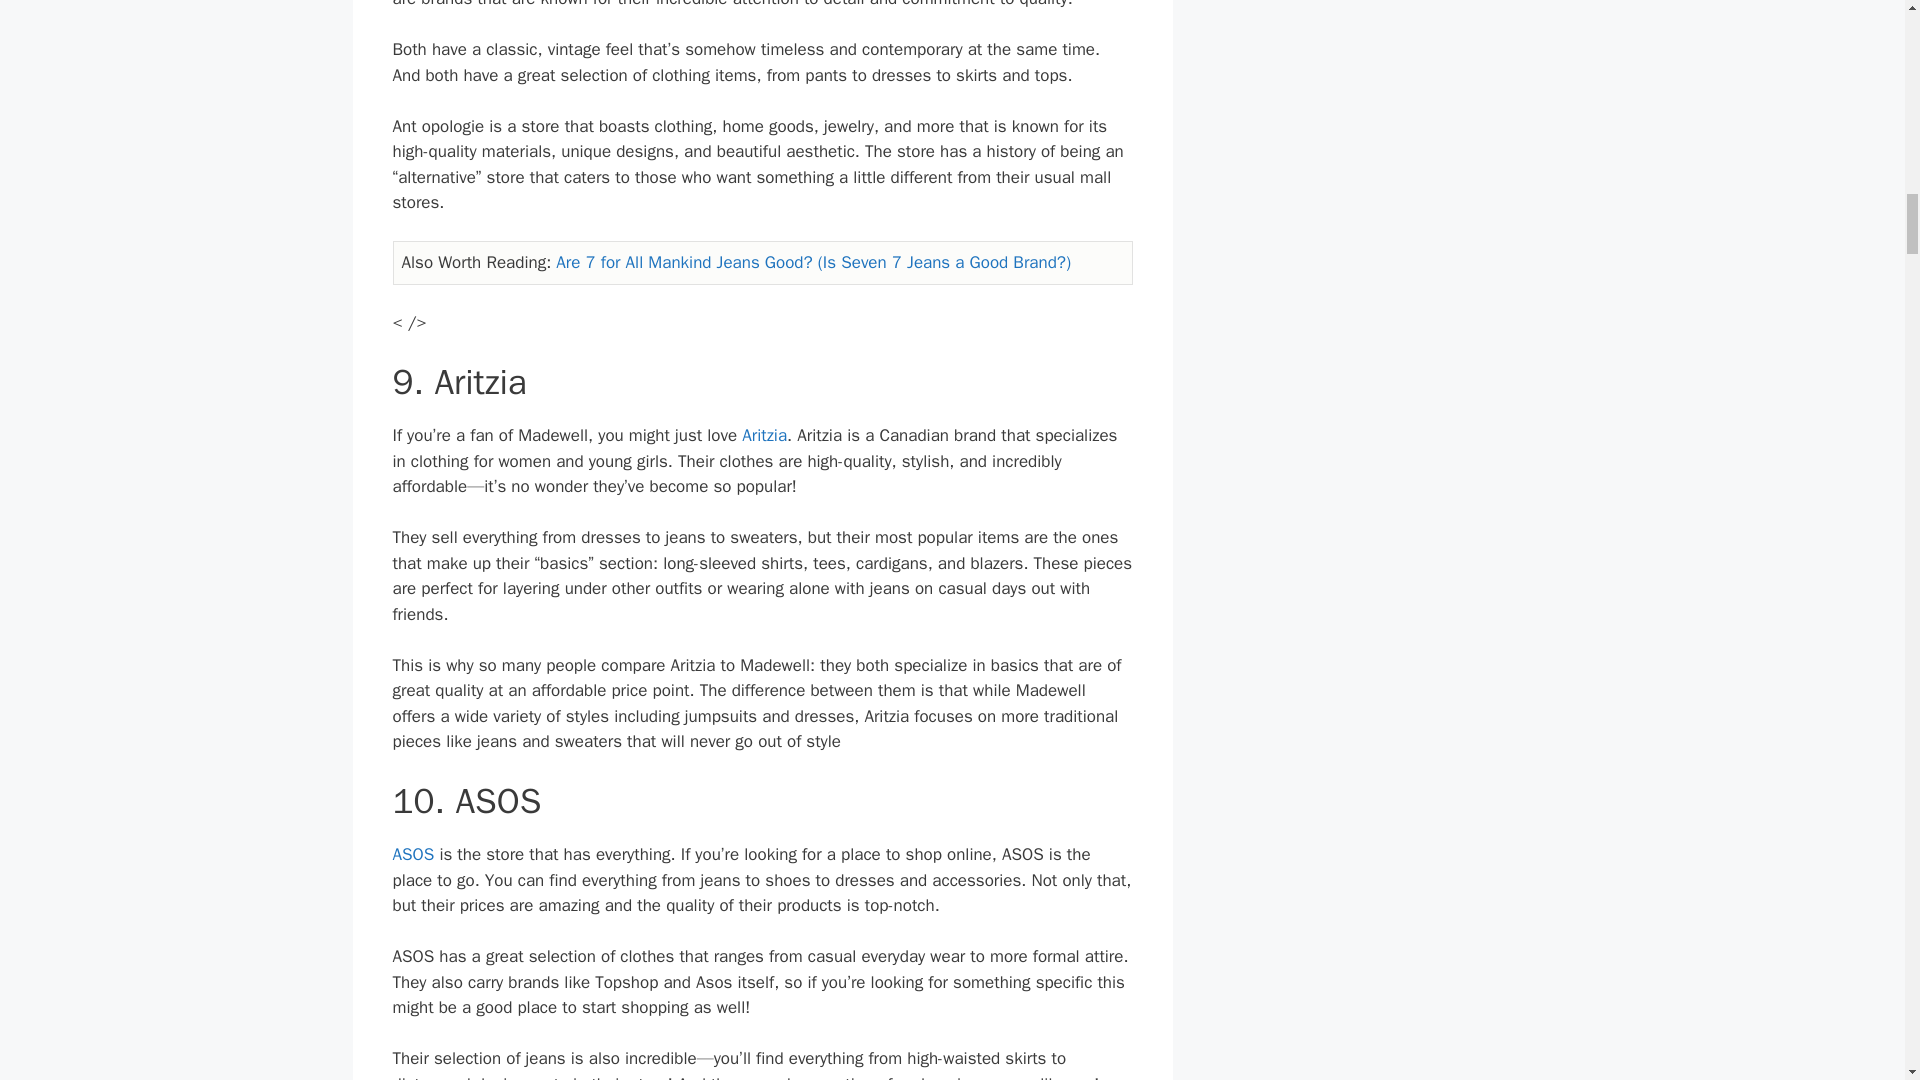 This screenshot has height=1080, width=1920. Describe the element at coordinates (764, 436) in the screenshot. I see `Aritzia` at that location.